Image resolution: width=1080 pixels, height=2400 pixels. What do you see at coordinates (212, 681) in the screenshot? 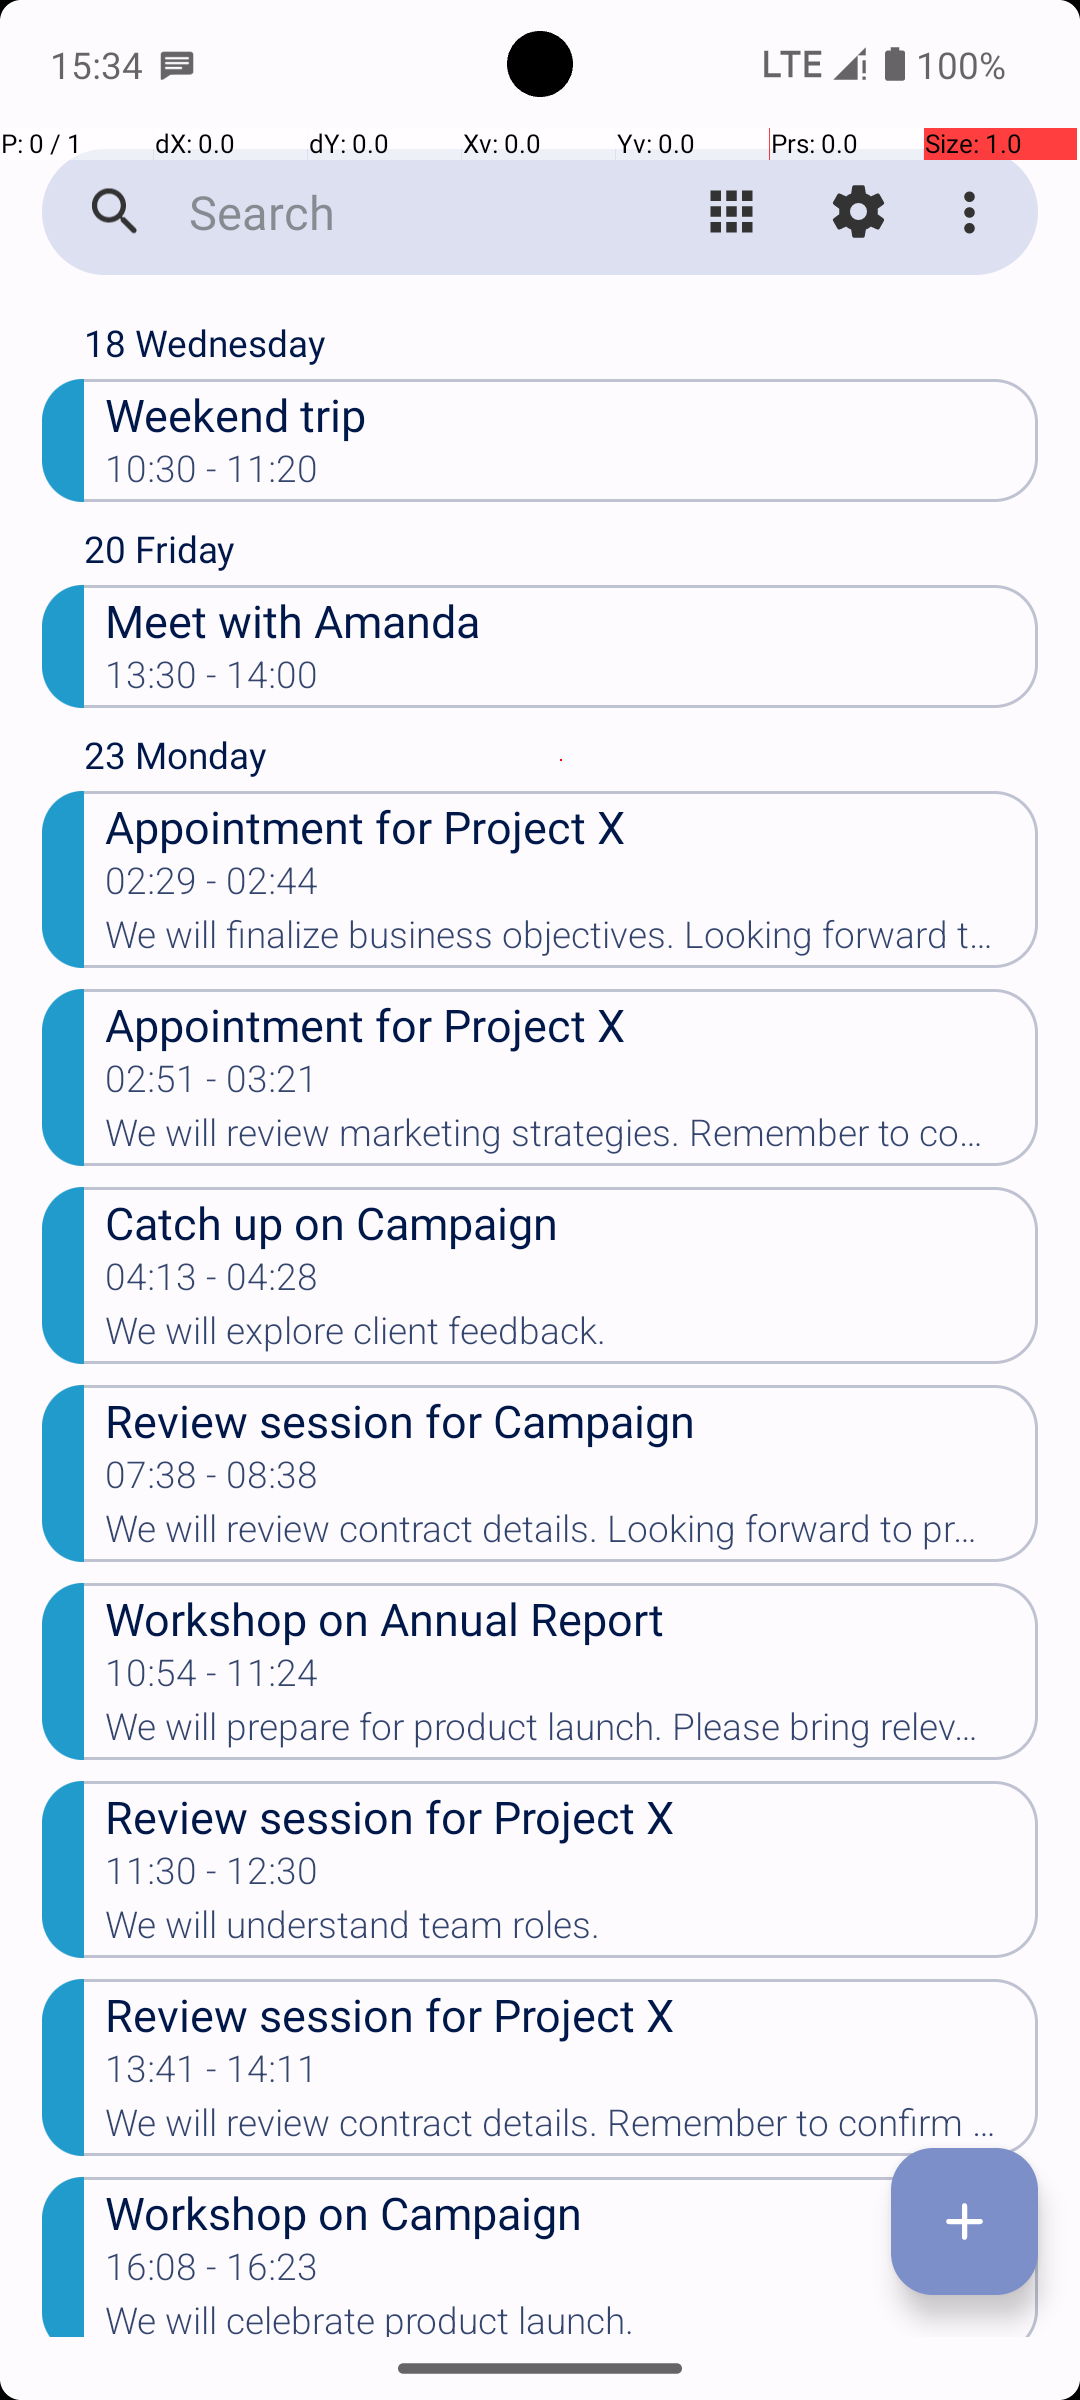
I see `13:30 - 14:00` at bounding box center [212, 681].